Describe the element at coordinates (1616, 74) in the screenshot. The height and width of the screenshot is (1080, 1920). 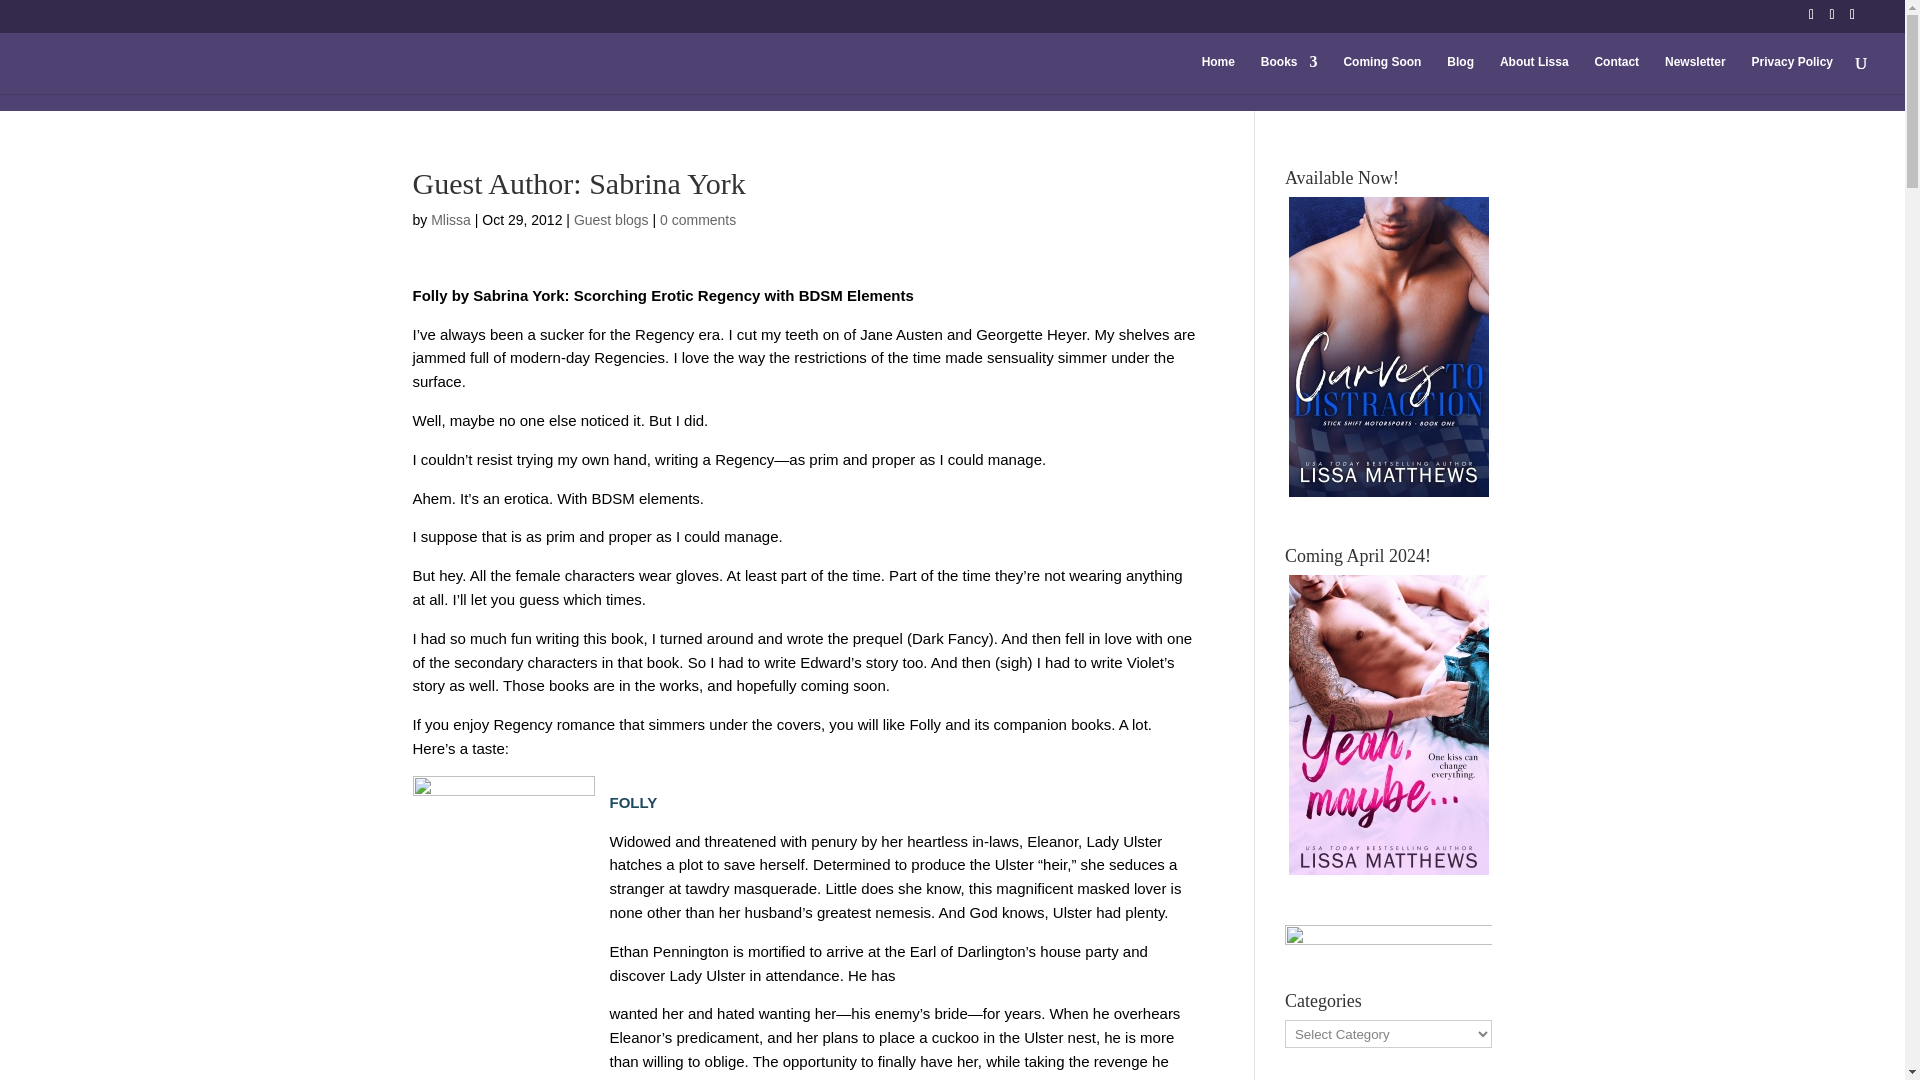
I see `Contact` at that location.